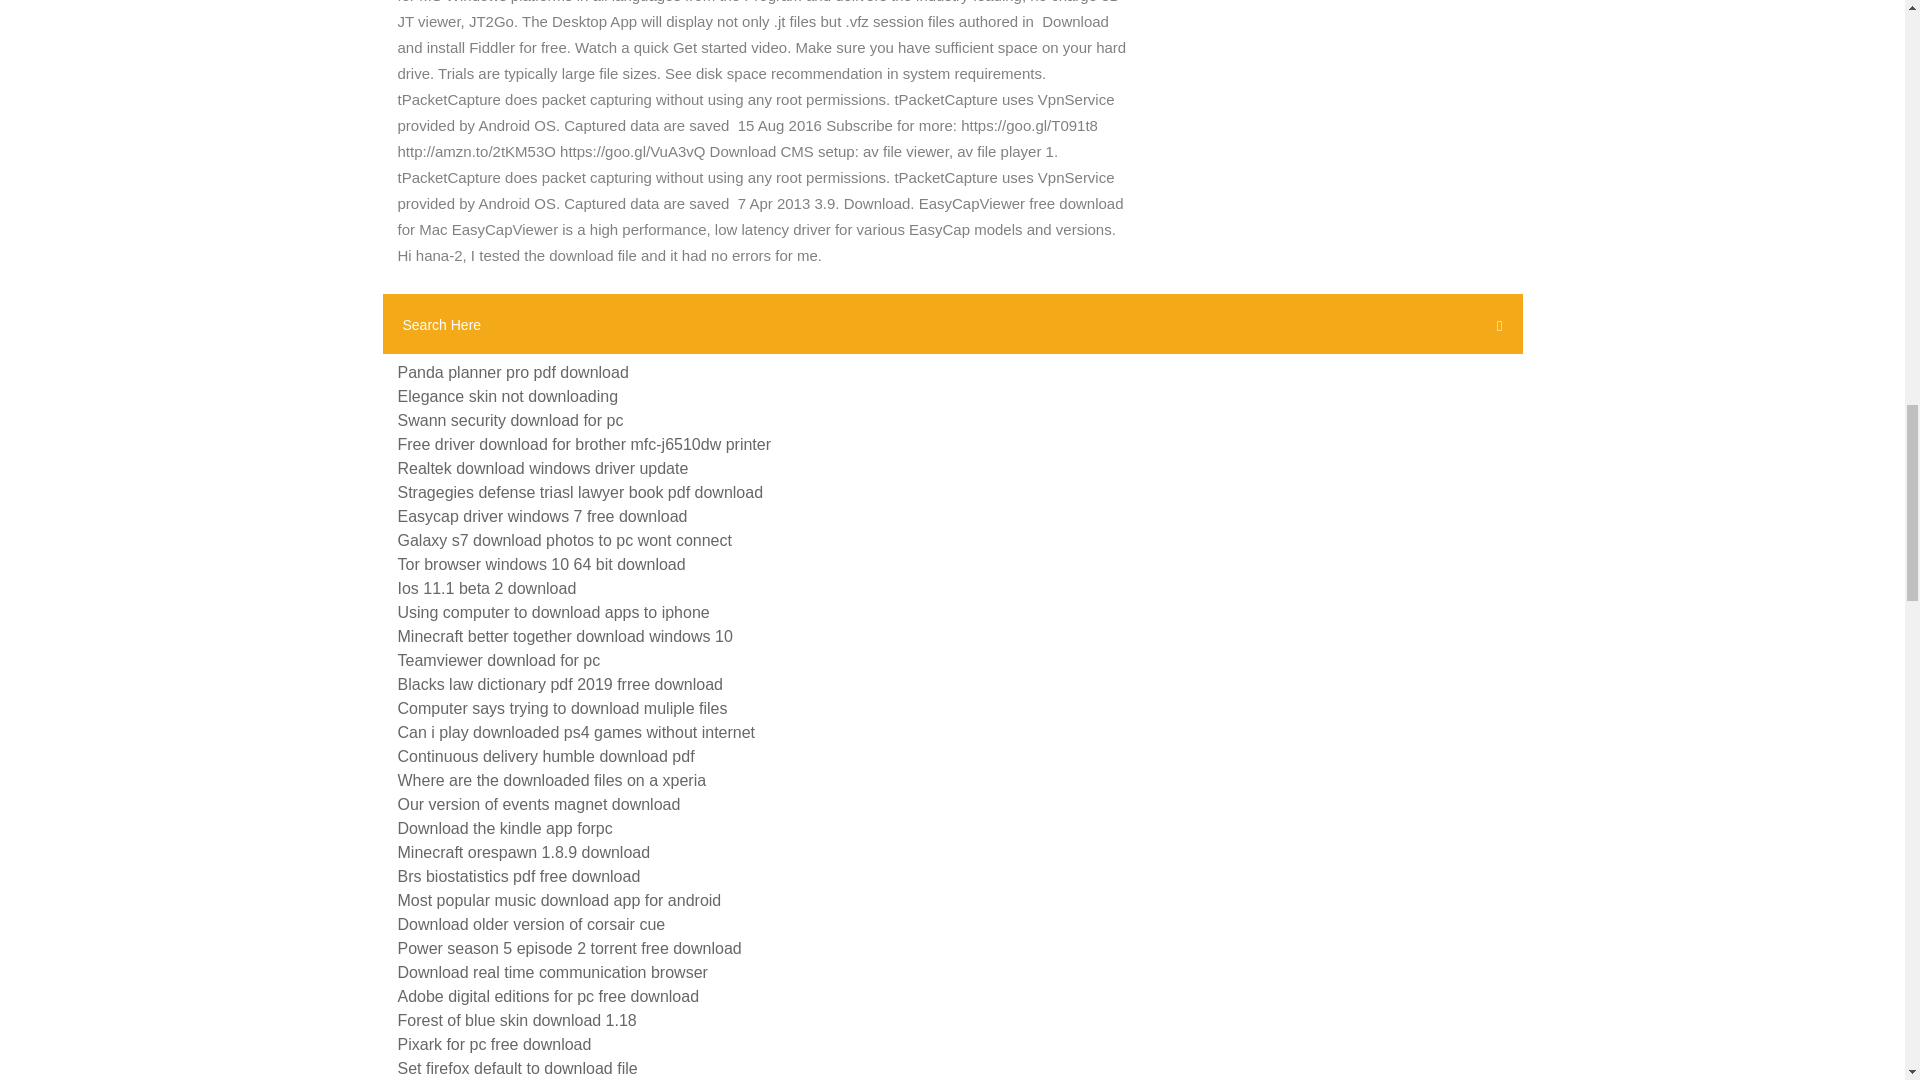 The width and height of the screenshot is (1920, 1080). I want to click on Easycap driver windows 7 free download, so click(542, 516).